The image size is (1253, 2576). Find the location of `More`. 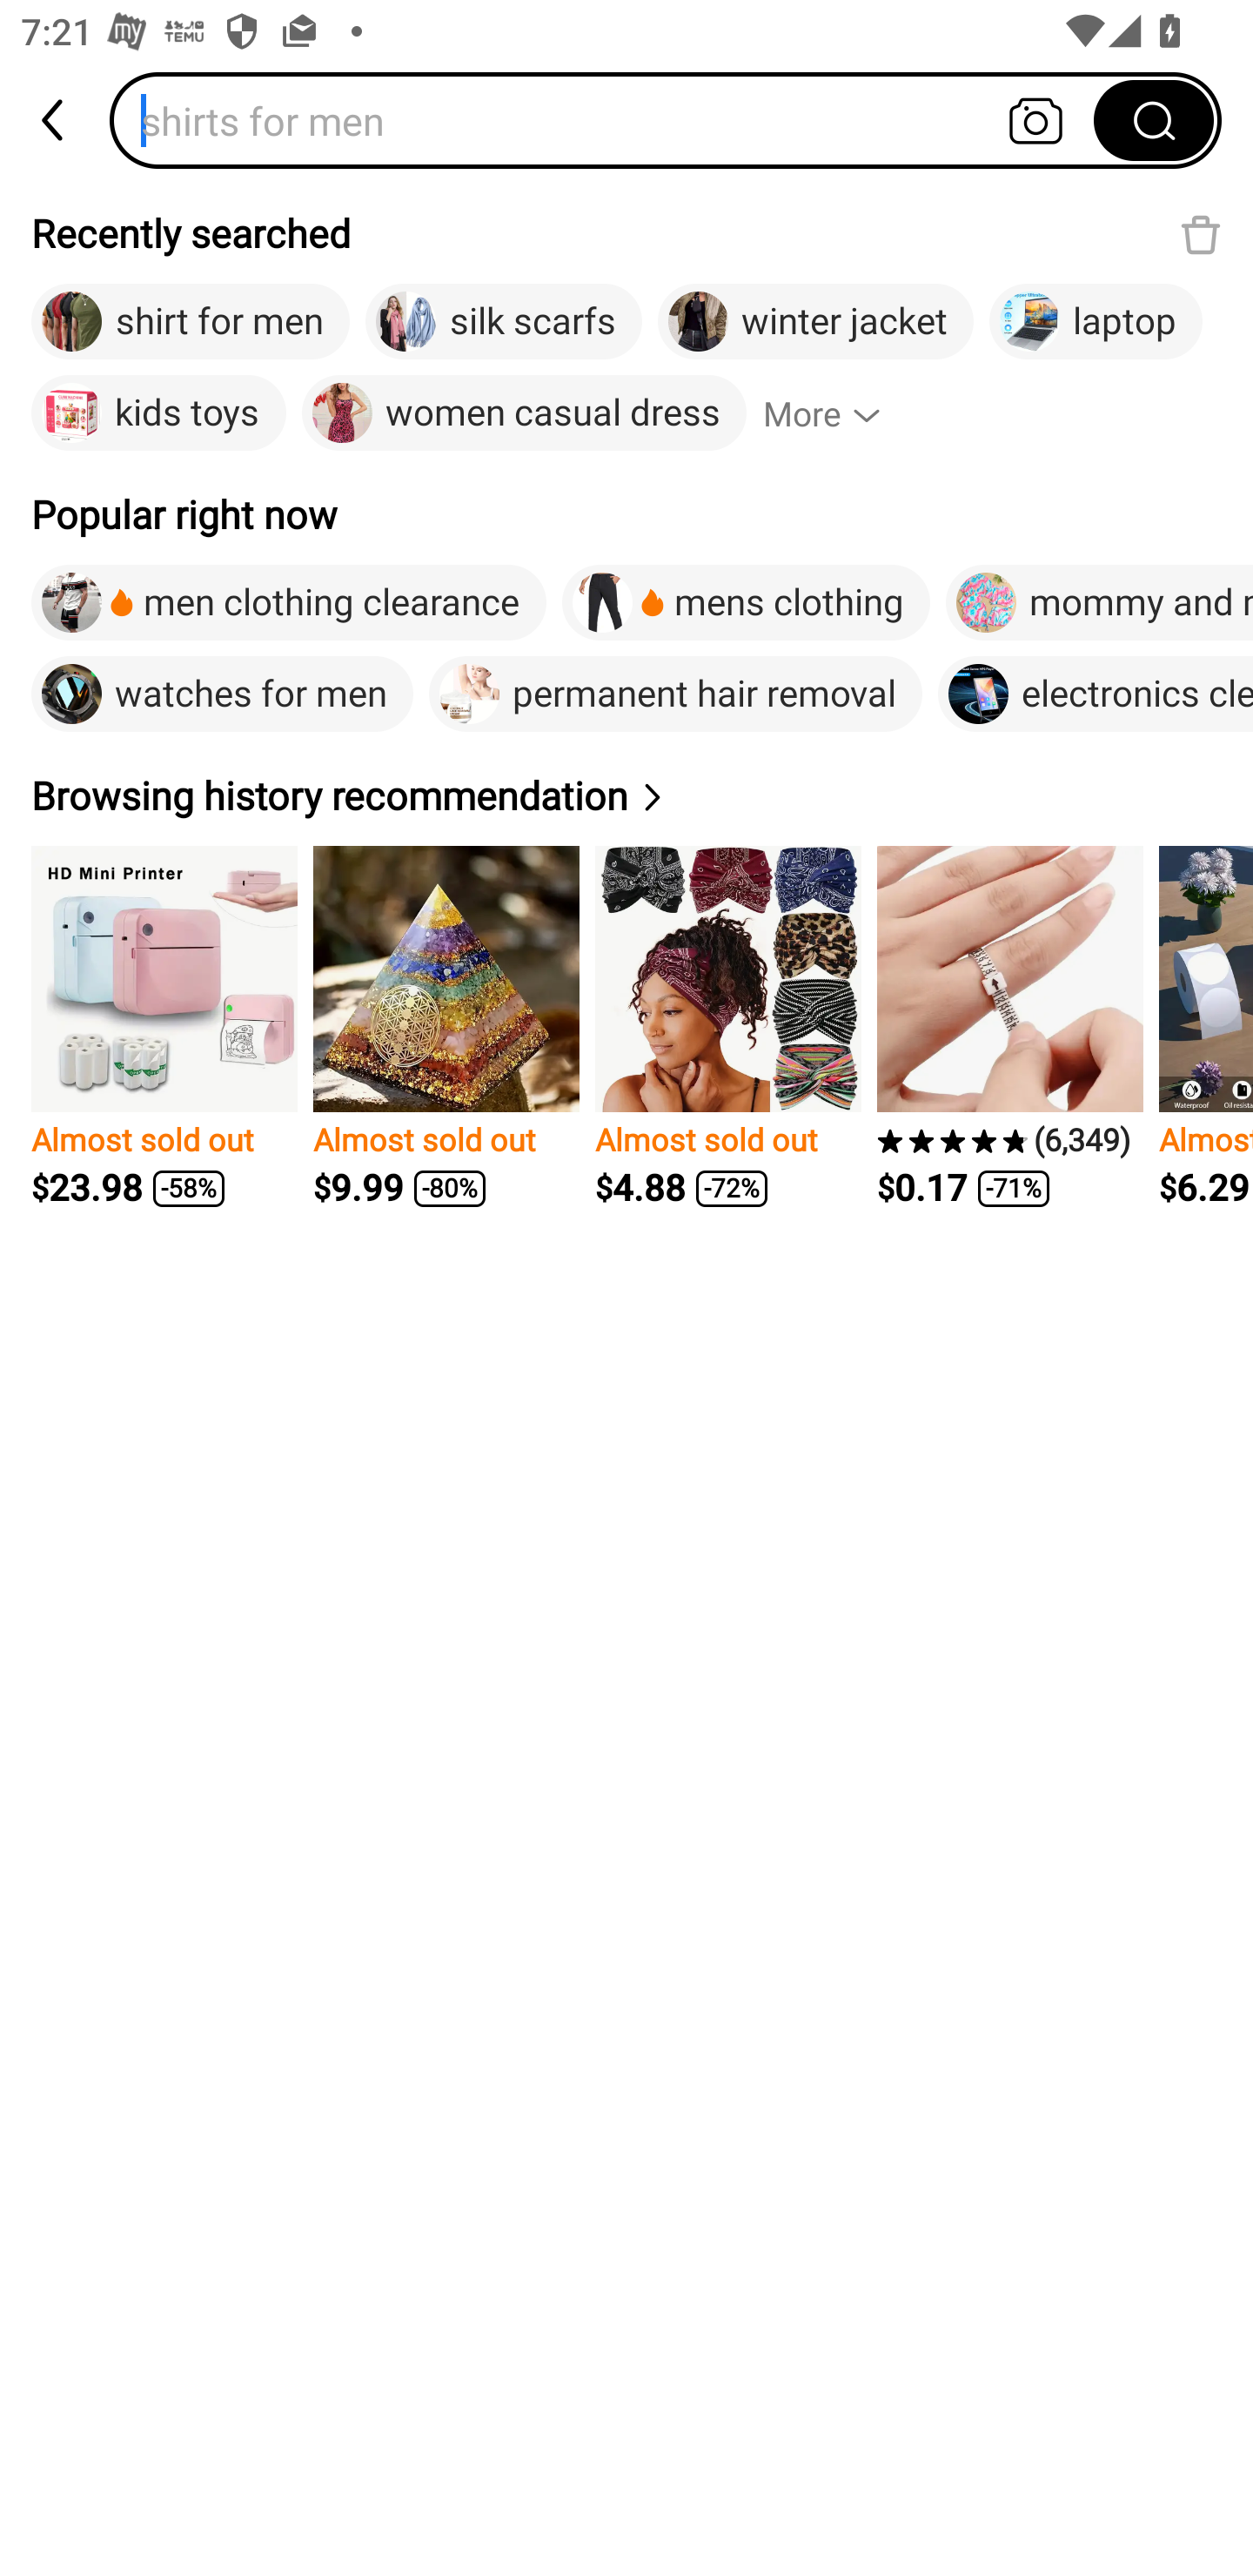

More is located at coordinates (835, 413).